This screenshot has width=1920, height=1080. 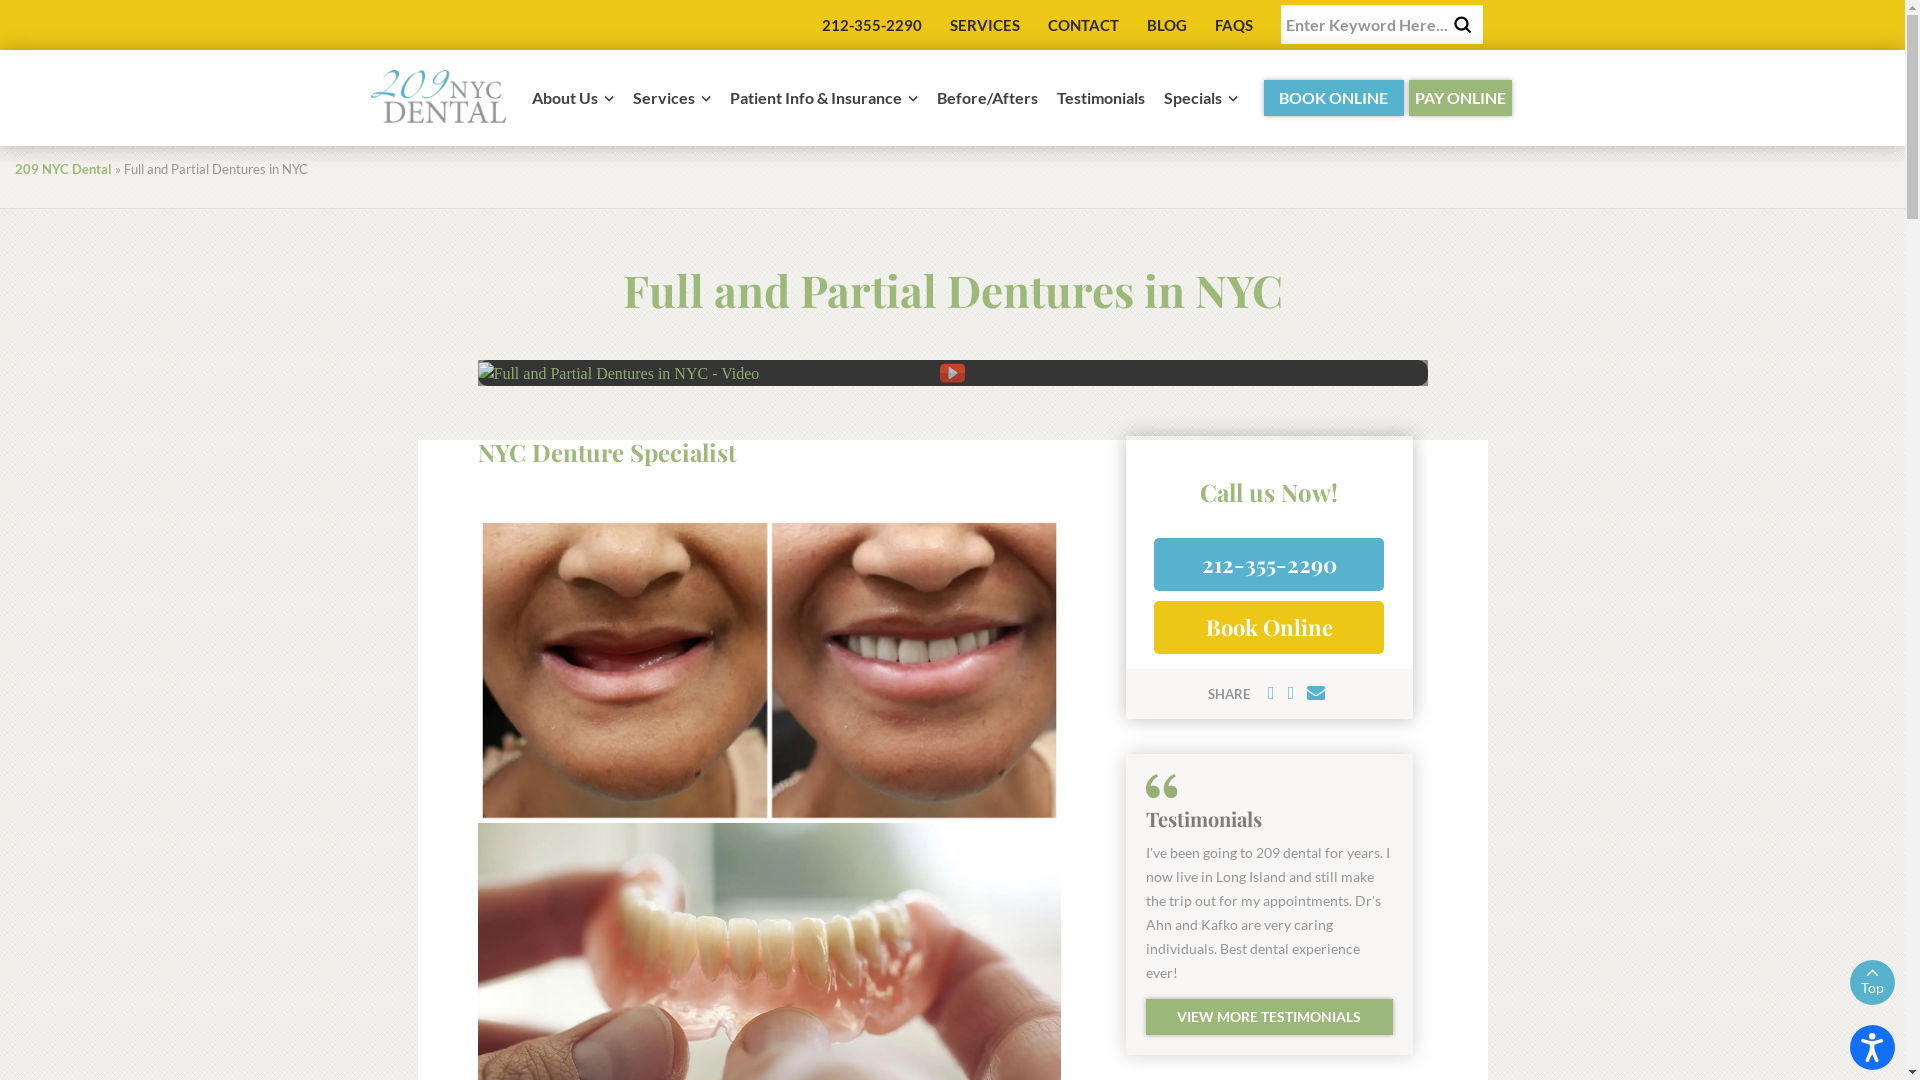 I want to click on Testimonials, so click(x=1100, y=103).